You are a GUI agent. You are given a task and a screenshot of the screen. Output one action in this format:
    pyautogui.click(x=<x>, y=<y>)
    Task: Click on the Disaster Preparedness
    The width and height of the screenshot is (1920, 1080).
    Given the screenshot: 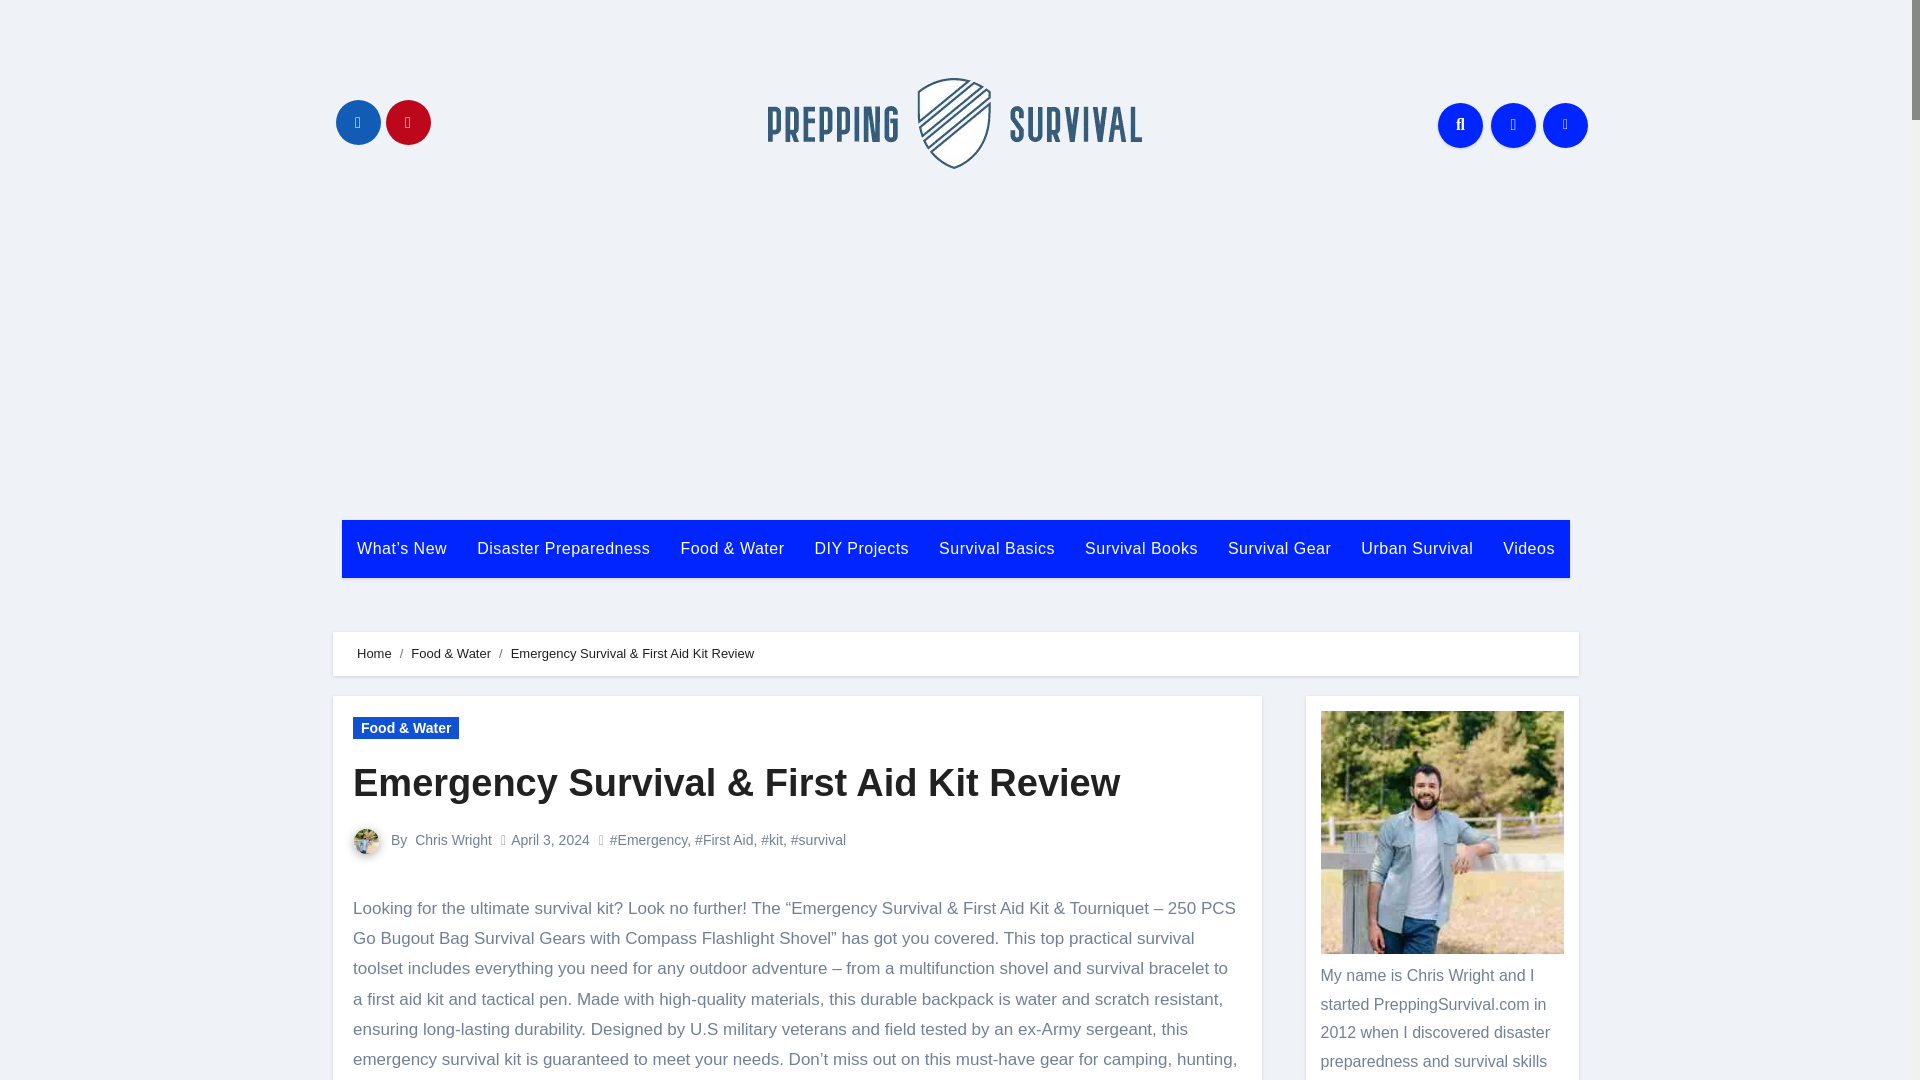 What is the action you would take?
    pyautogui.click(x=563, y=548)
    